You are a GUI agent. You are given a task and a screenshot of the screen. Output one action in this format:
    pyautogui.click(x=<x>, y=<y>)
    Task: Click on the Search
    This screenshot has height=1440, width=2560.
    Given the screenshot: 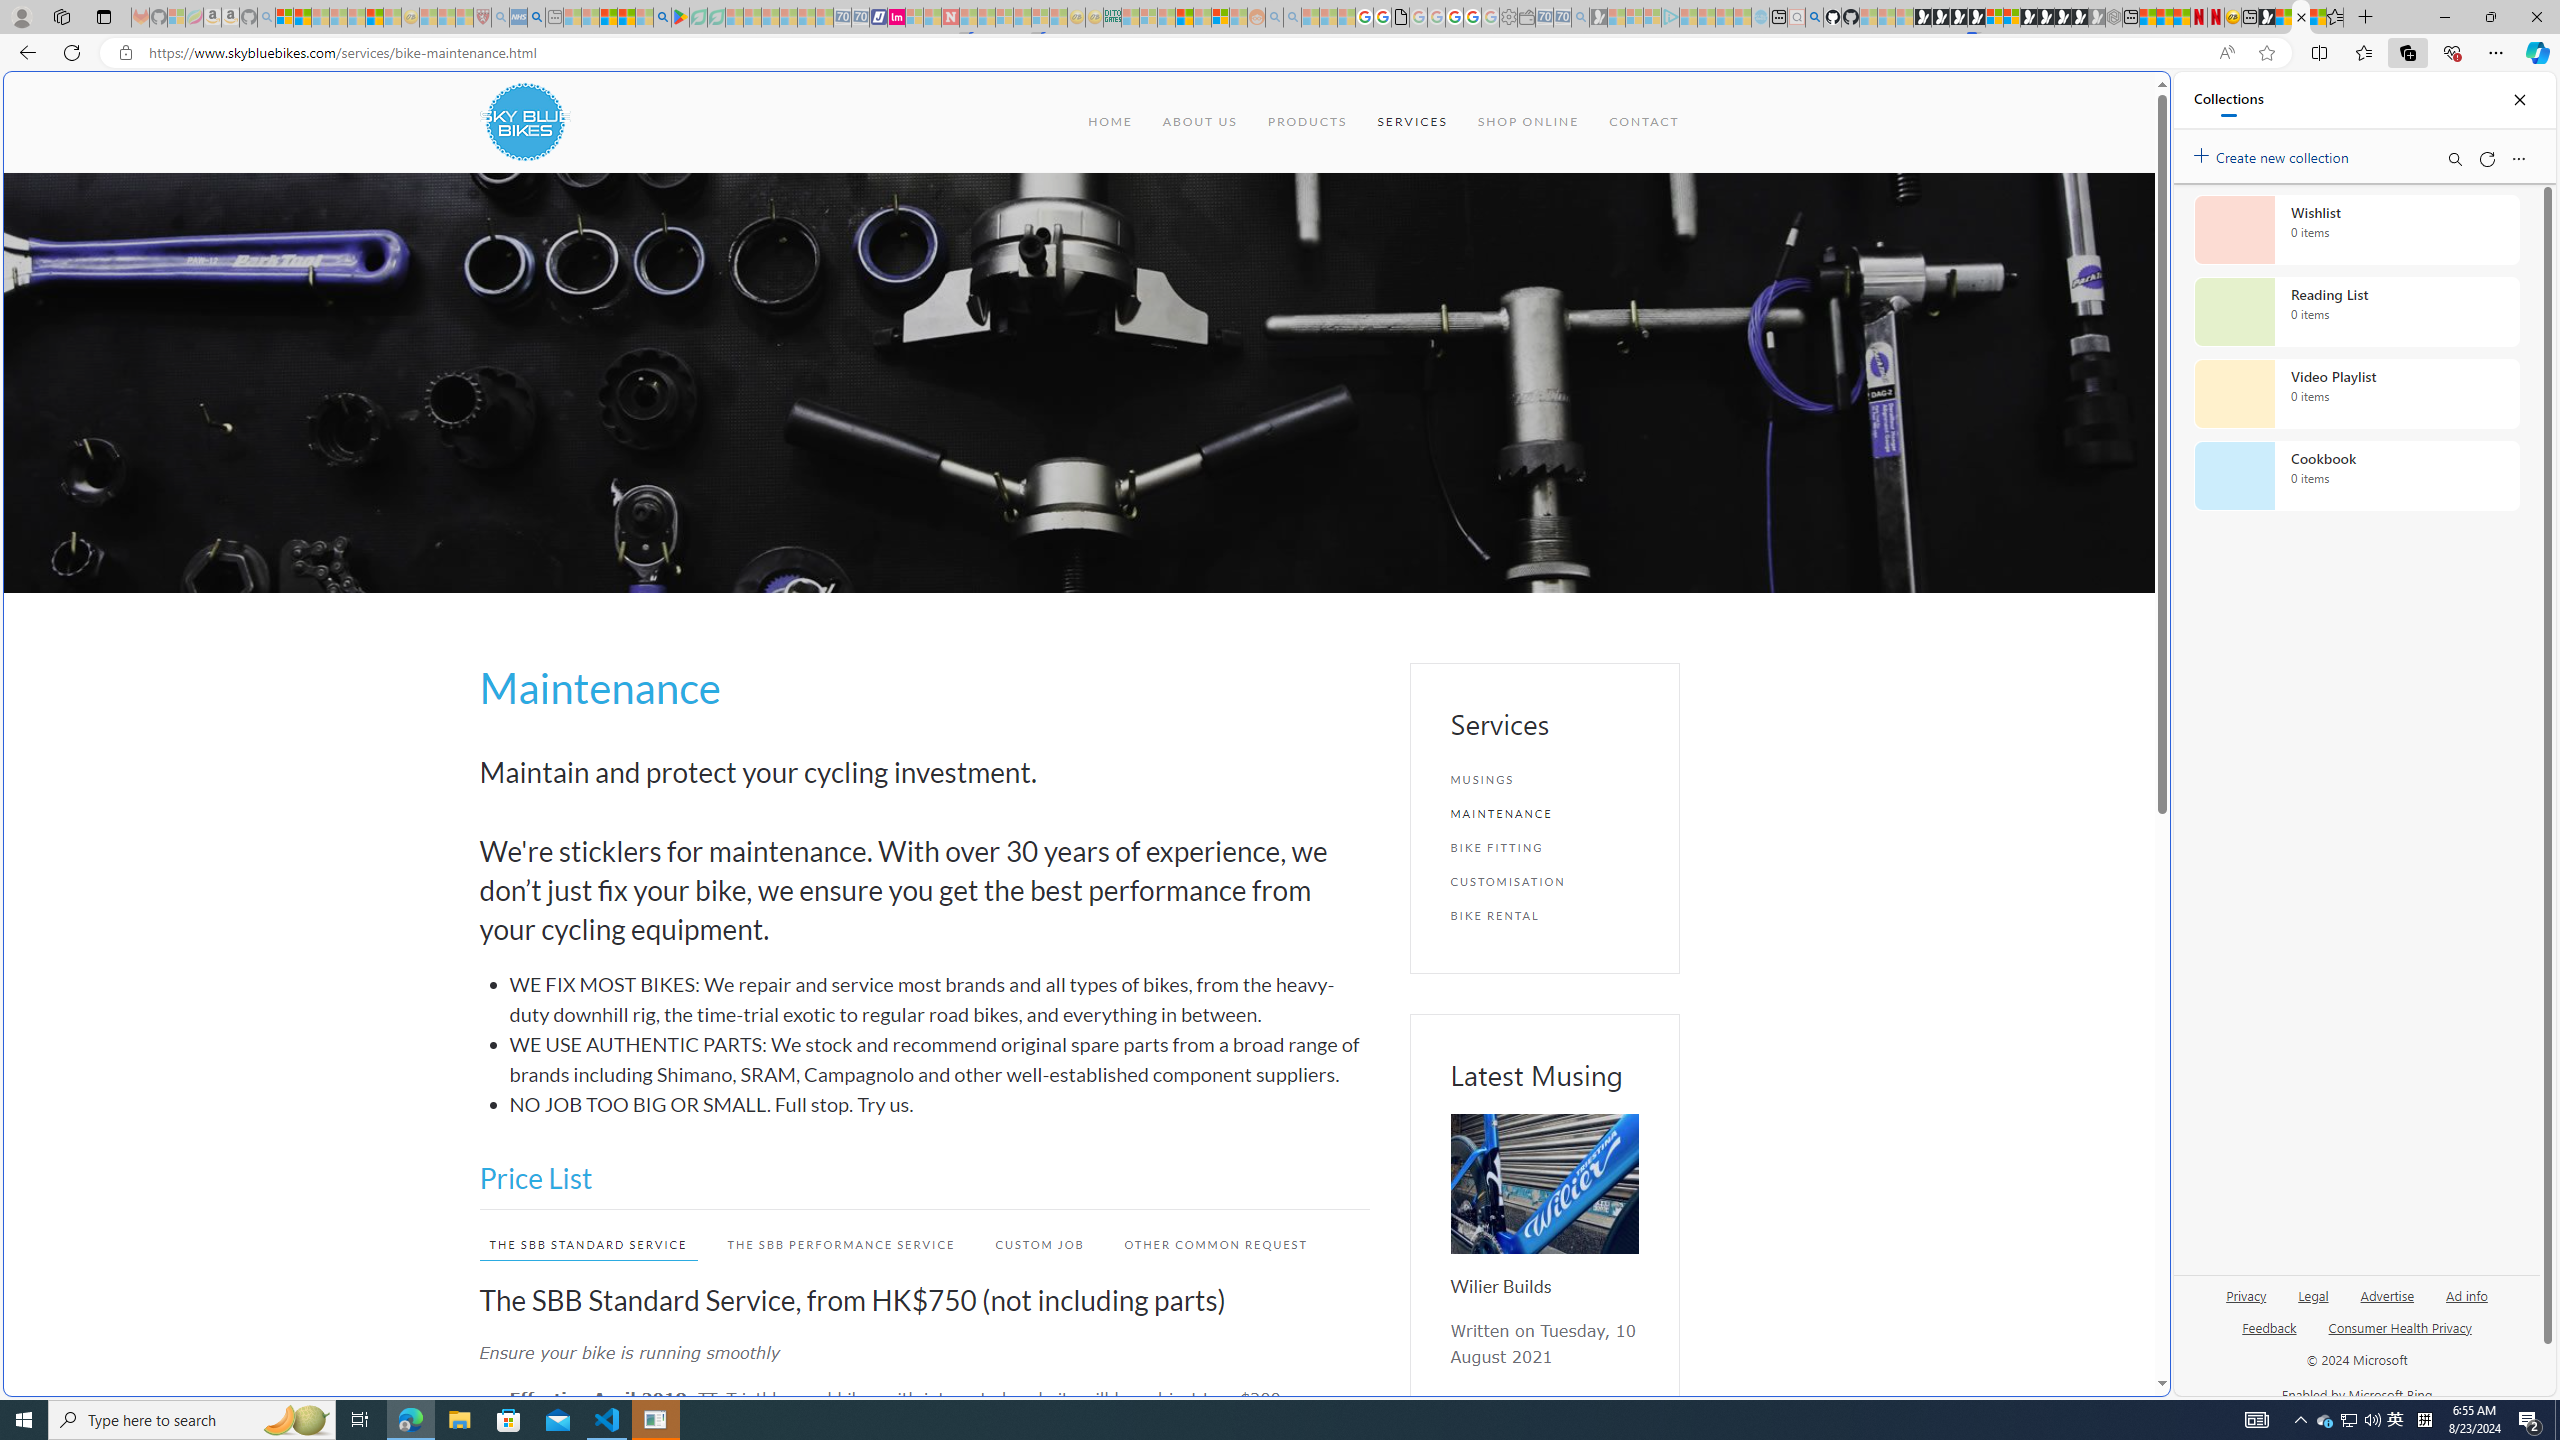 What is the action you would take?
    pyautogui.click(x=2454, y=158)
    